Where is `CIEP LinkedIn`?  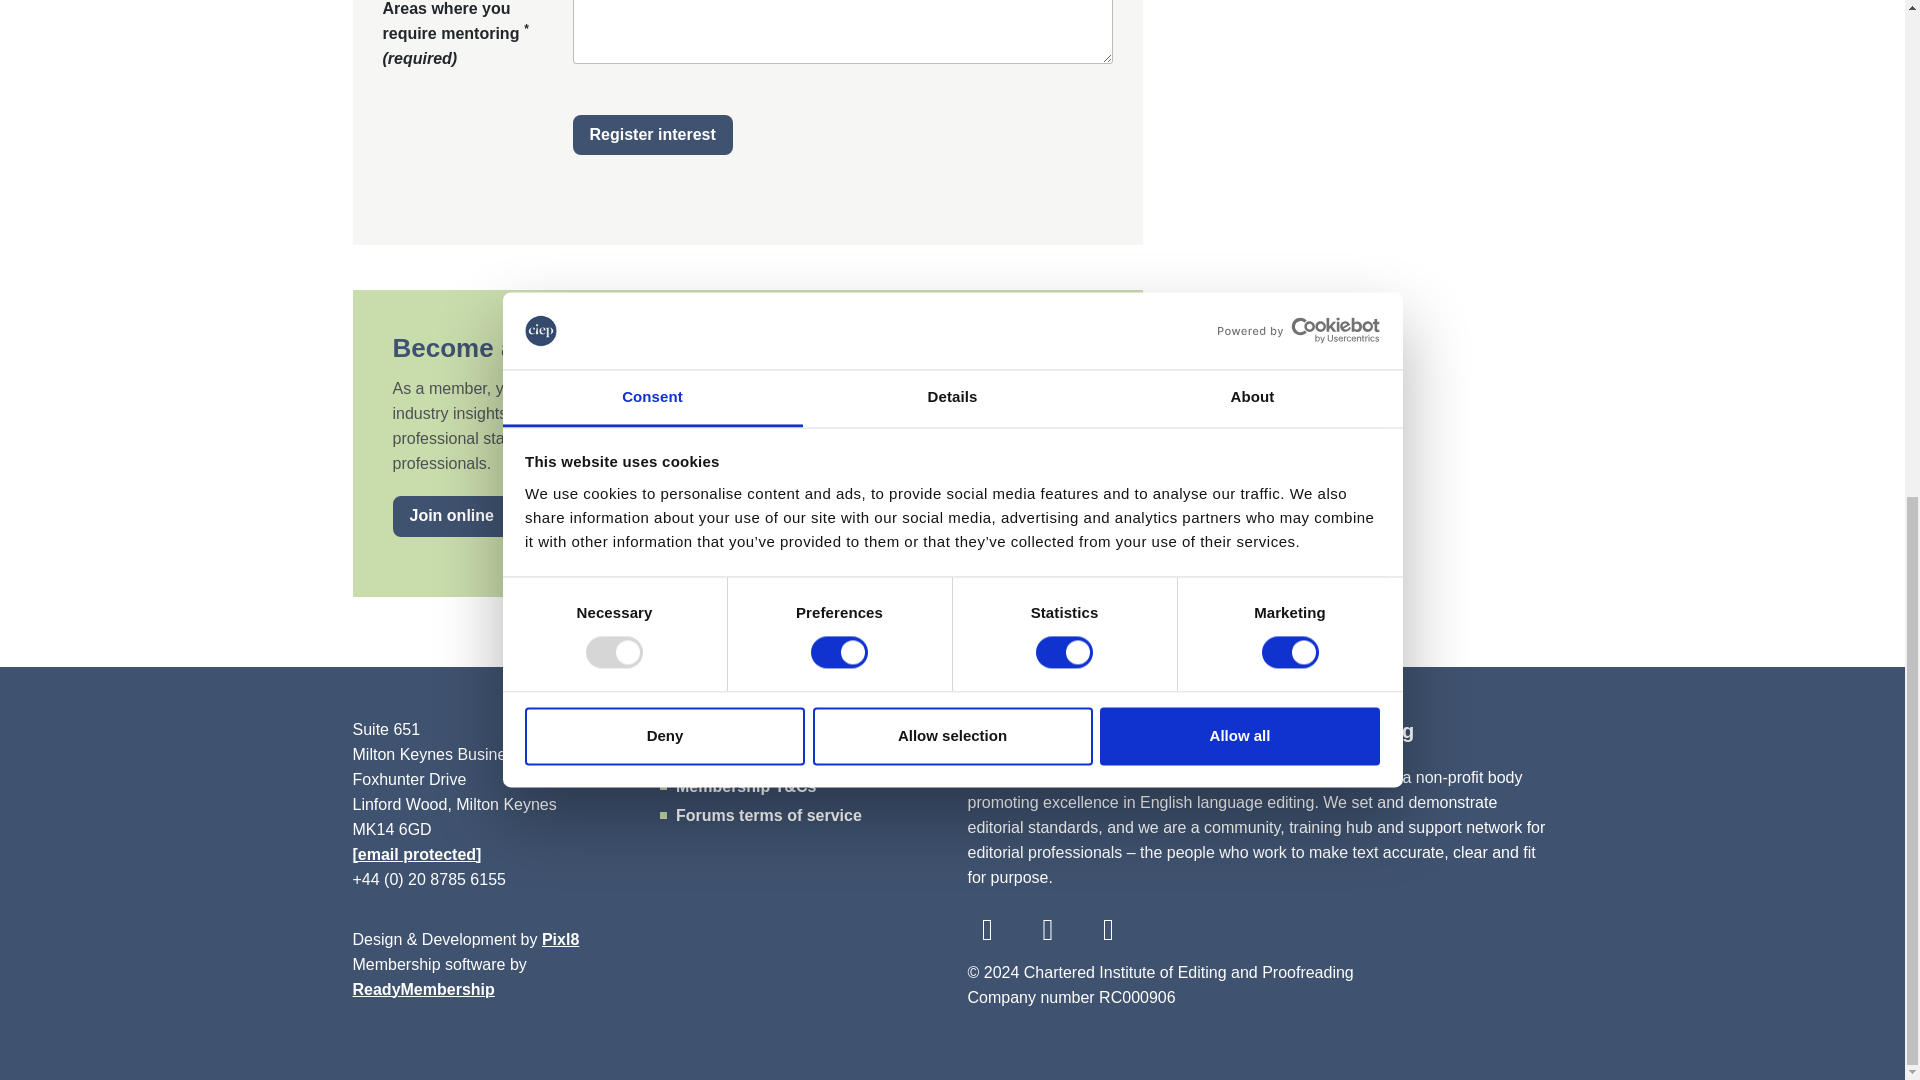
CIEP LinkedIn is located at coordinates (1108, 930).